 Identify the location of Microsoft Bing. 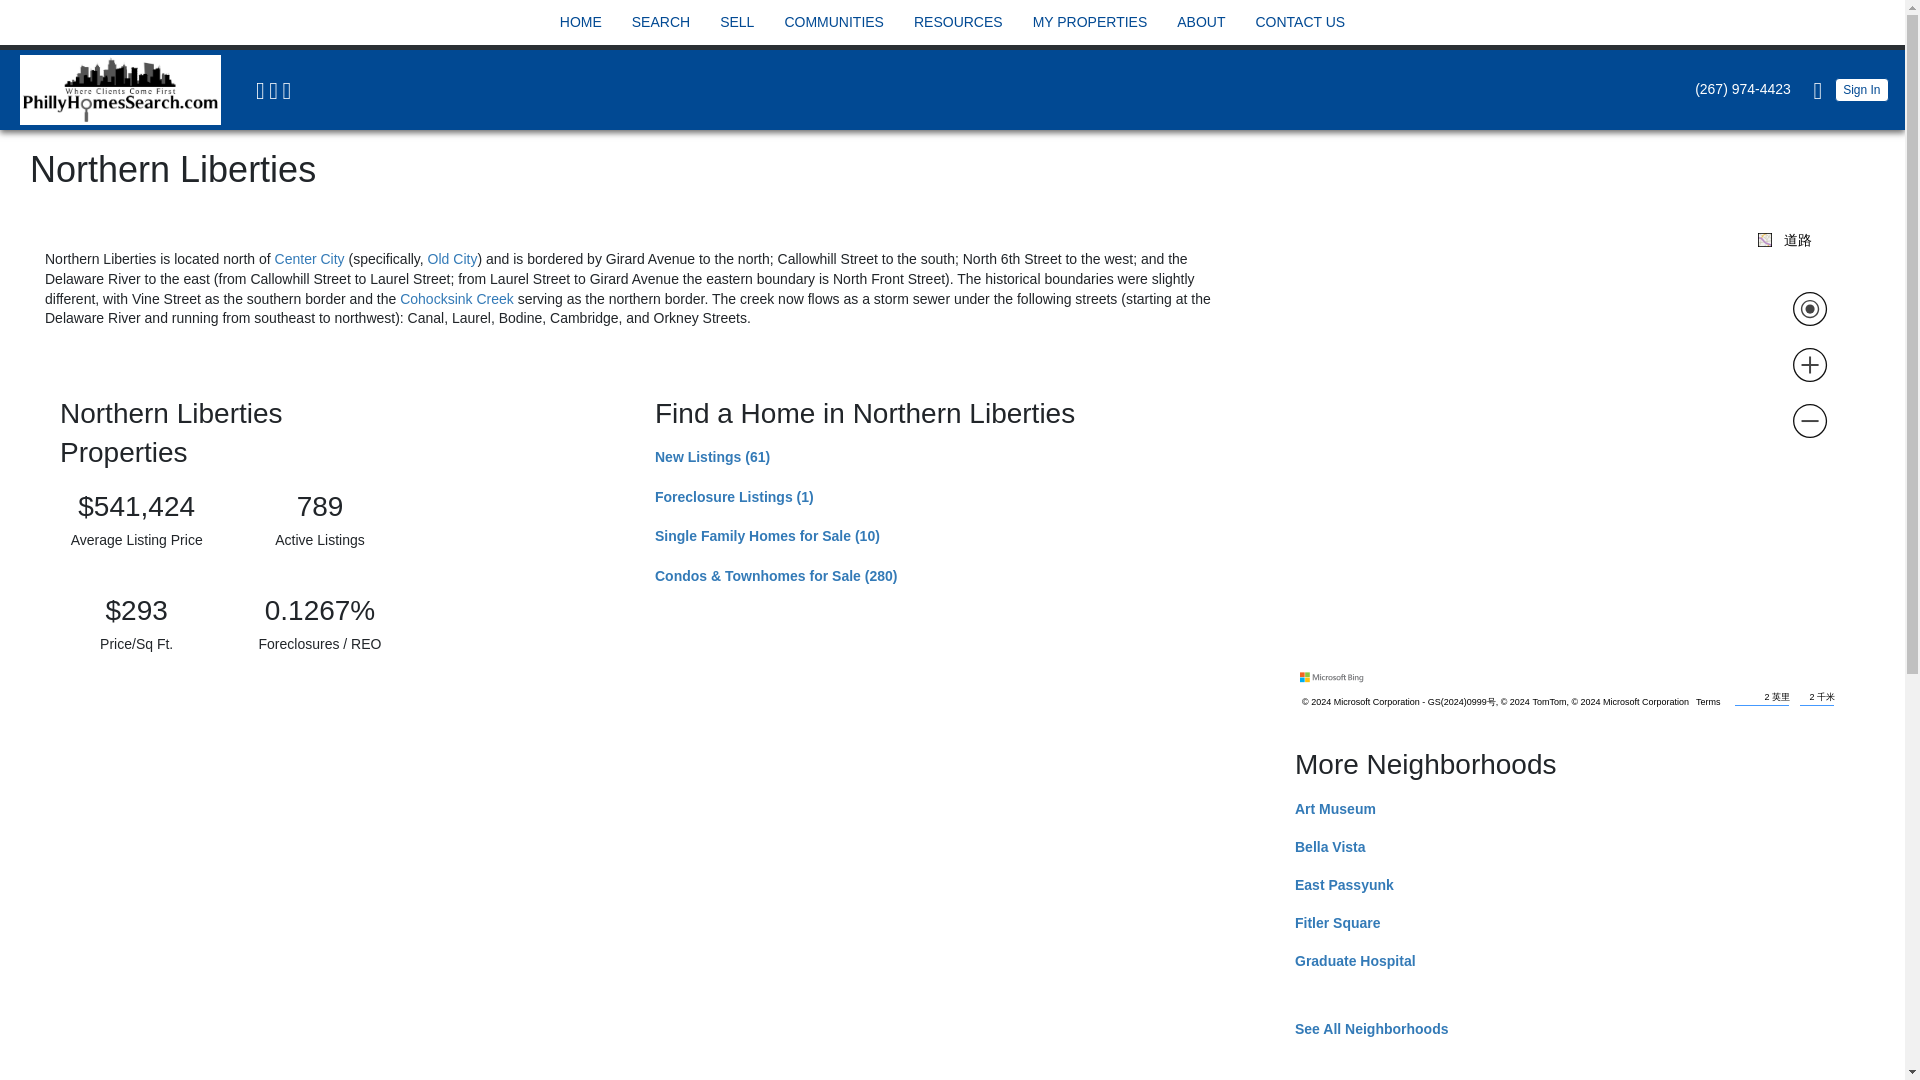
(1334, 677).